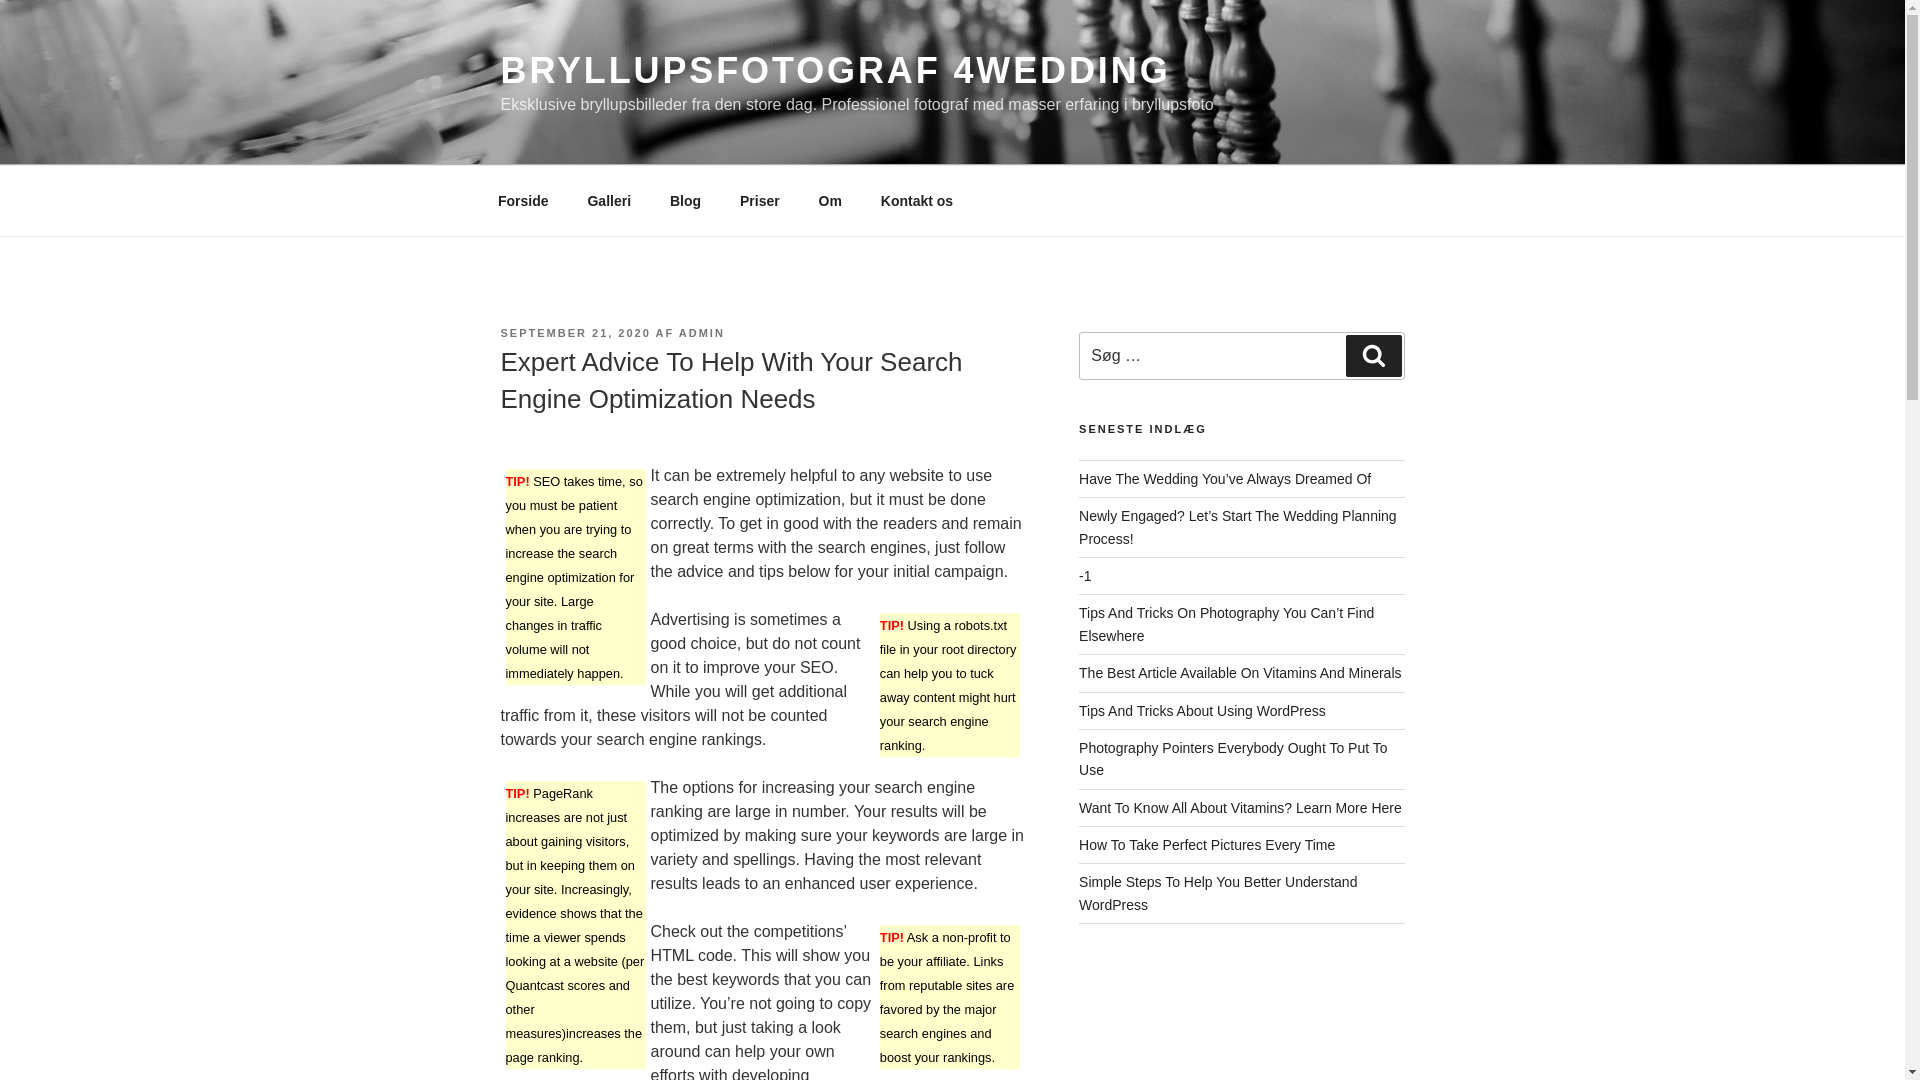  Describe the element at coordinates (702, 333) in the screenshot. I see `ADMIN` at that location.